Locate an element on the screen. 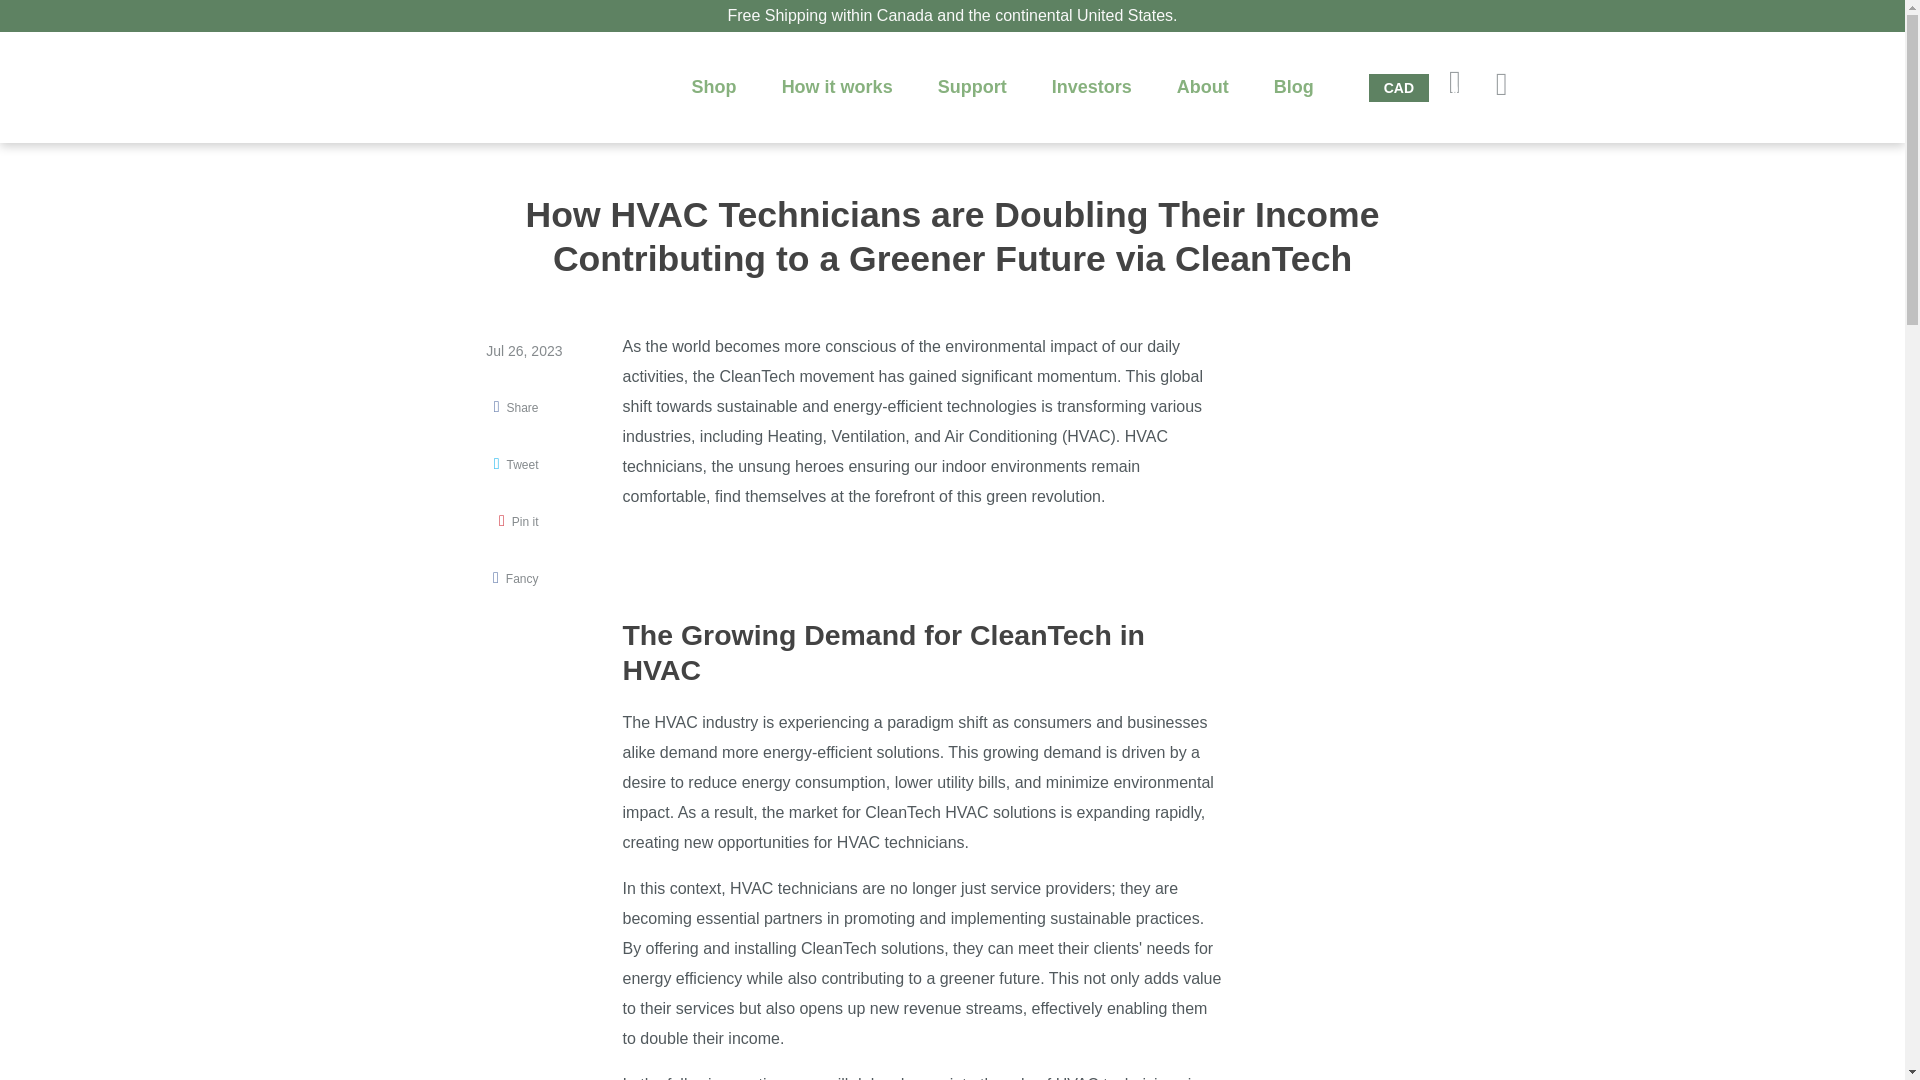 Image resolution: width=1920 pixels, height=1080 pixels. How it works is located at coordinates (838, 86).